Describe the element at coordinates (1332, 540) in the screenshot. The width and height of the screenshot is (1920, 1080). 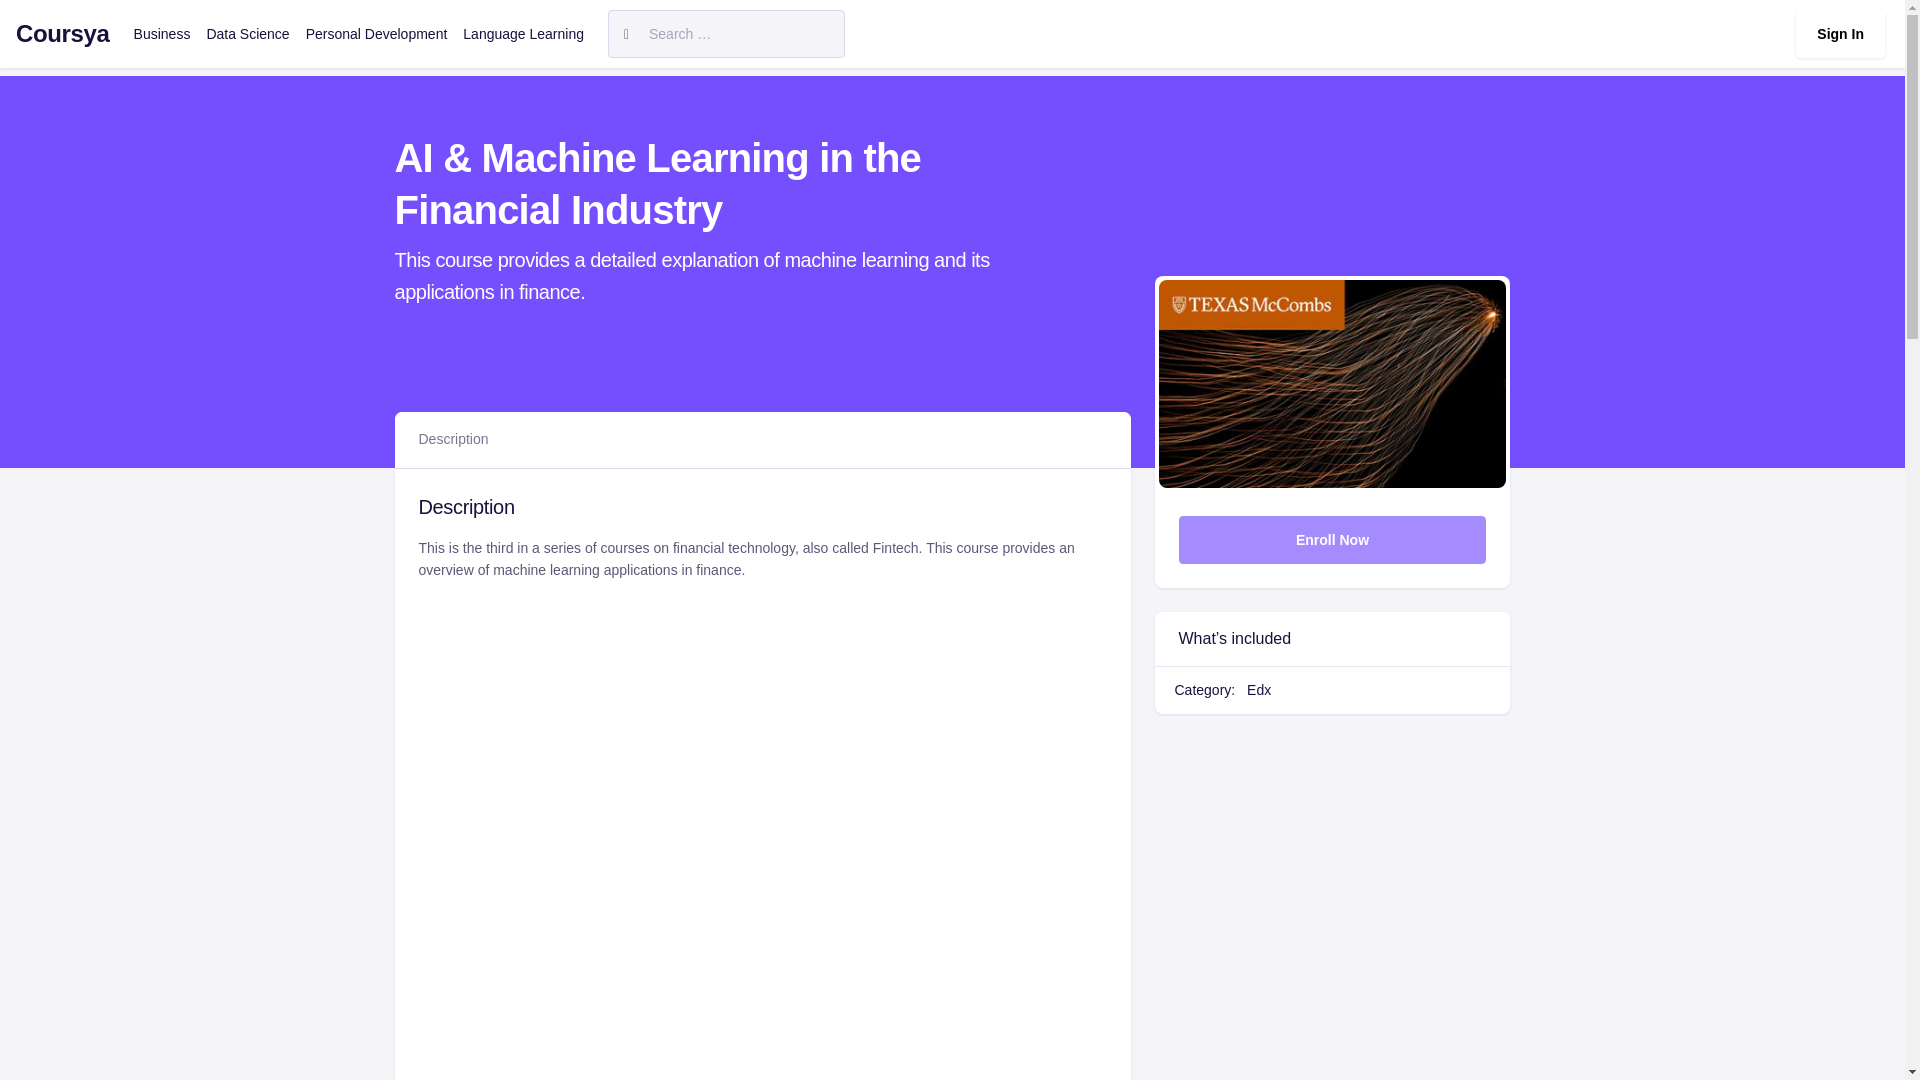
I see `Enroll Now` at that location.